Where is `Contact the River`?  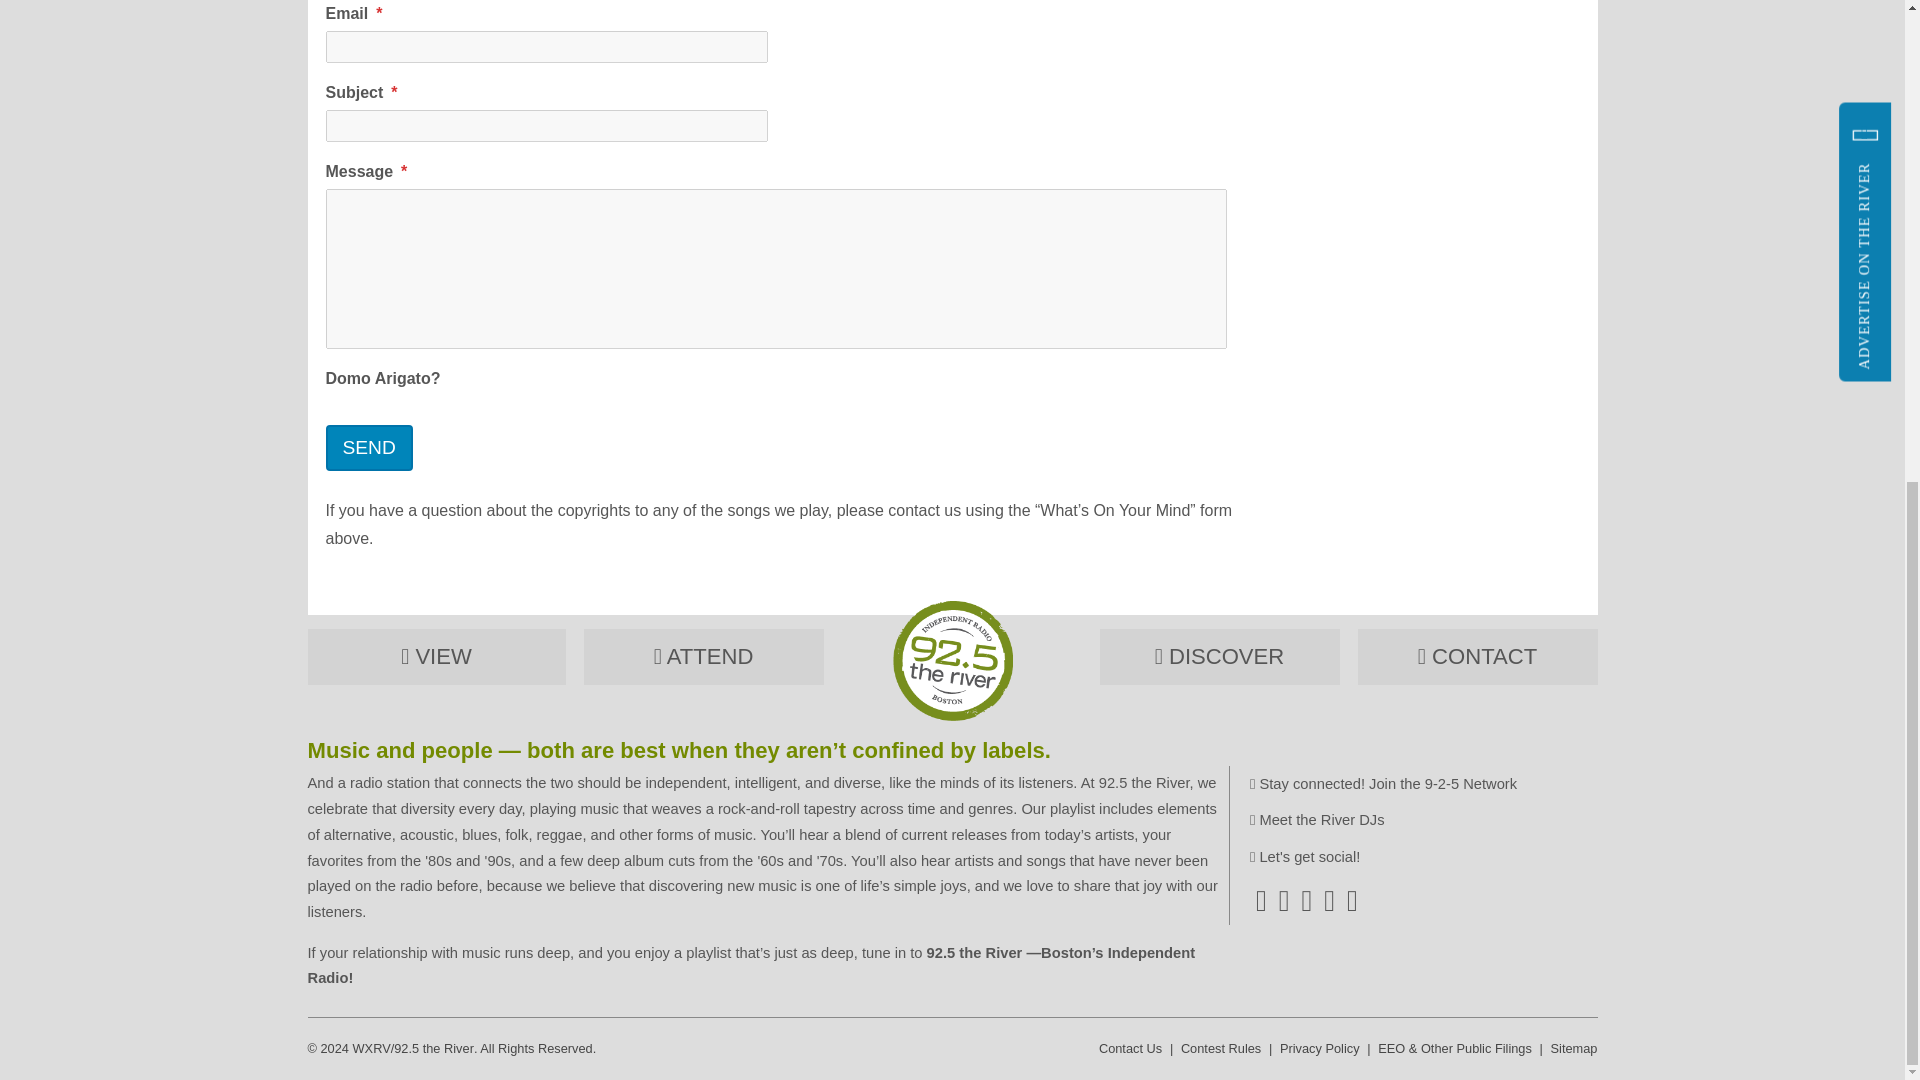
Contact the River is located at coordinates (1477, 656).